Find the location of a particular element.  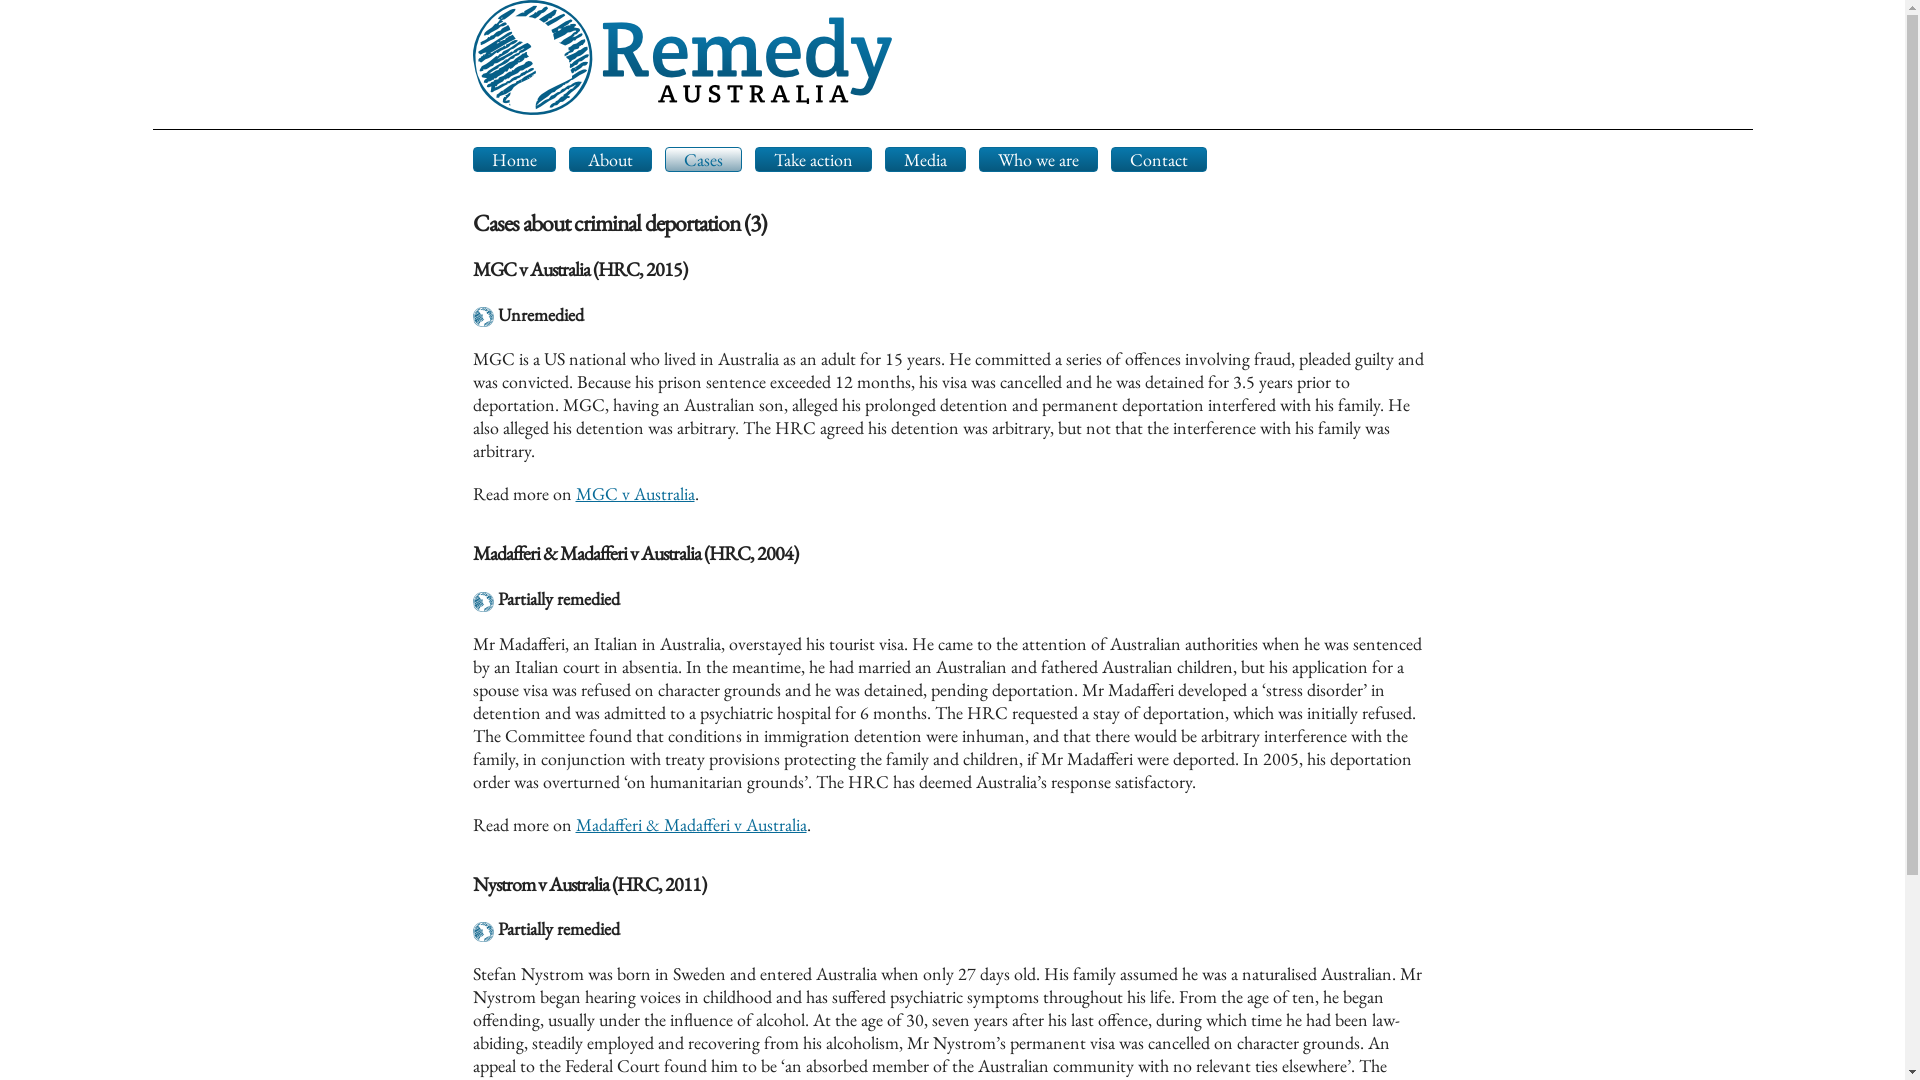

Take action is located at coordinates (814, 160).